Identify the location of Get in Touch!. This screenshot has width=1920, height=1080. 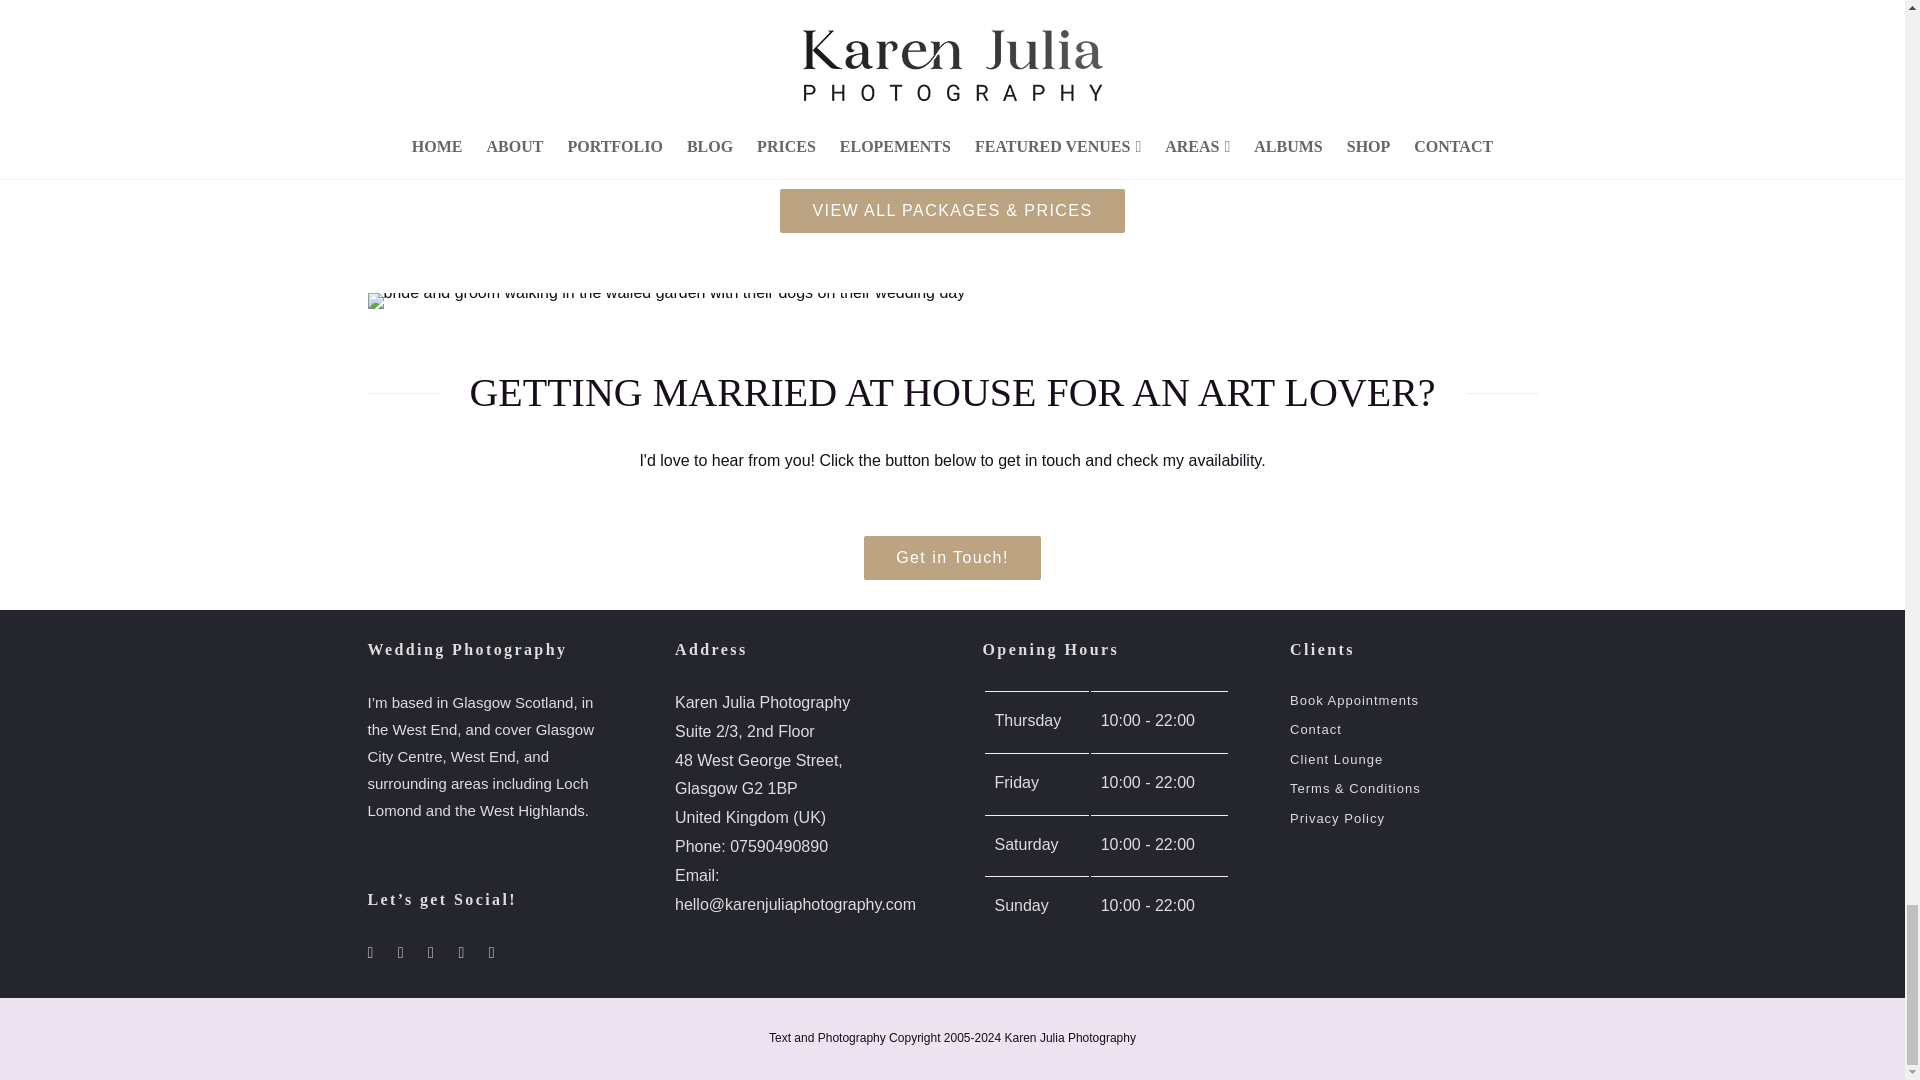
(952, 557).